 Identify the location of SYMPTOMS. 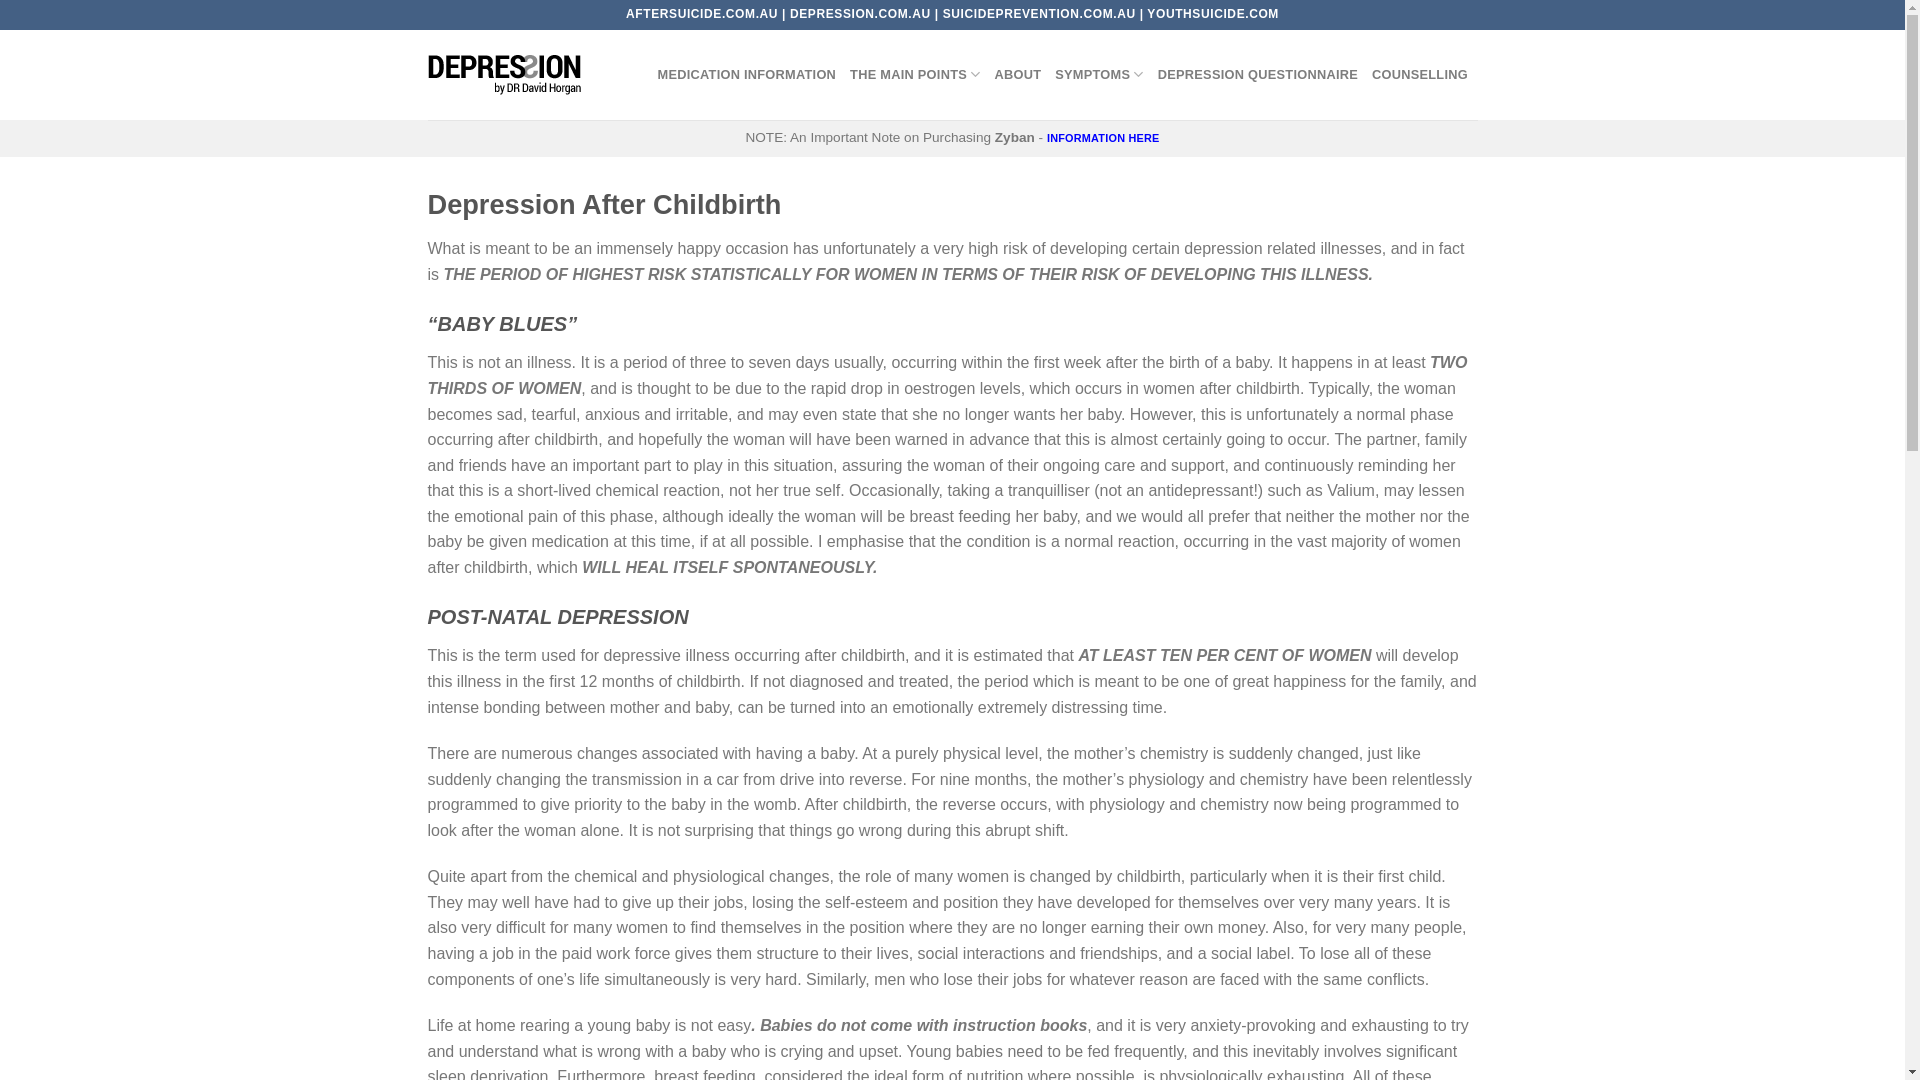
(1100, 75).